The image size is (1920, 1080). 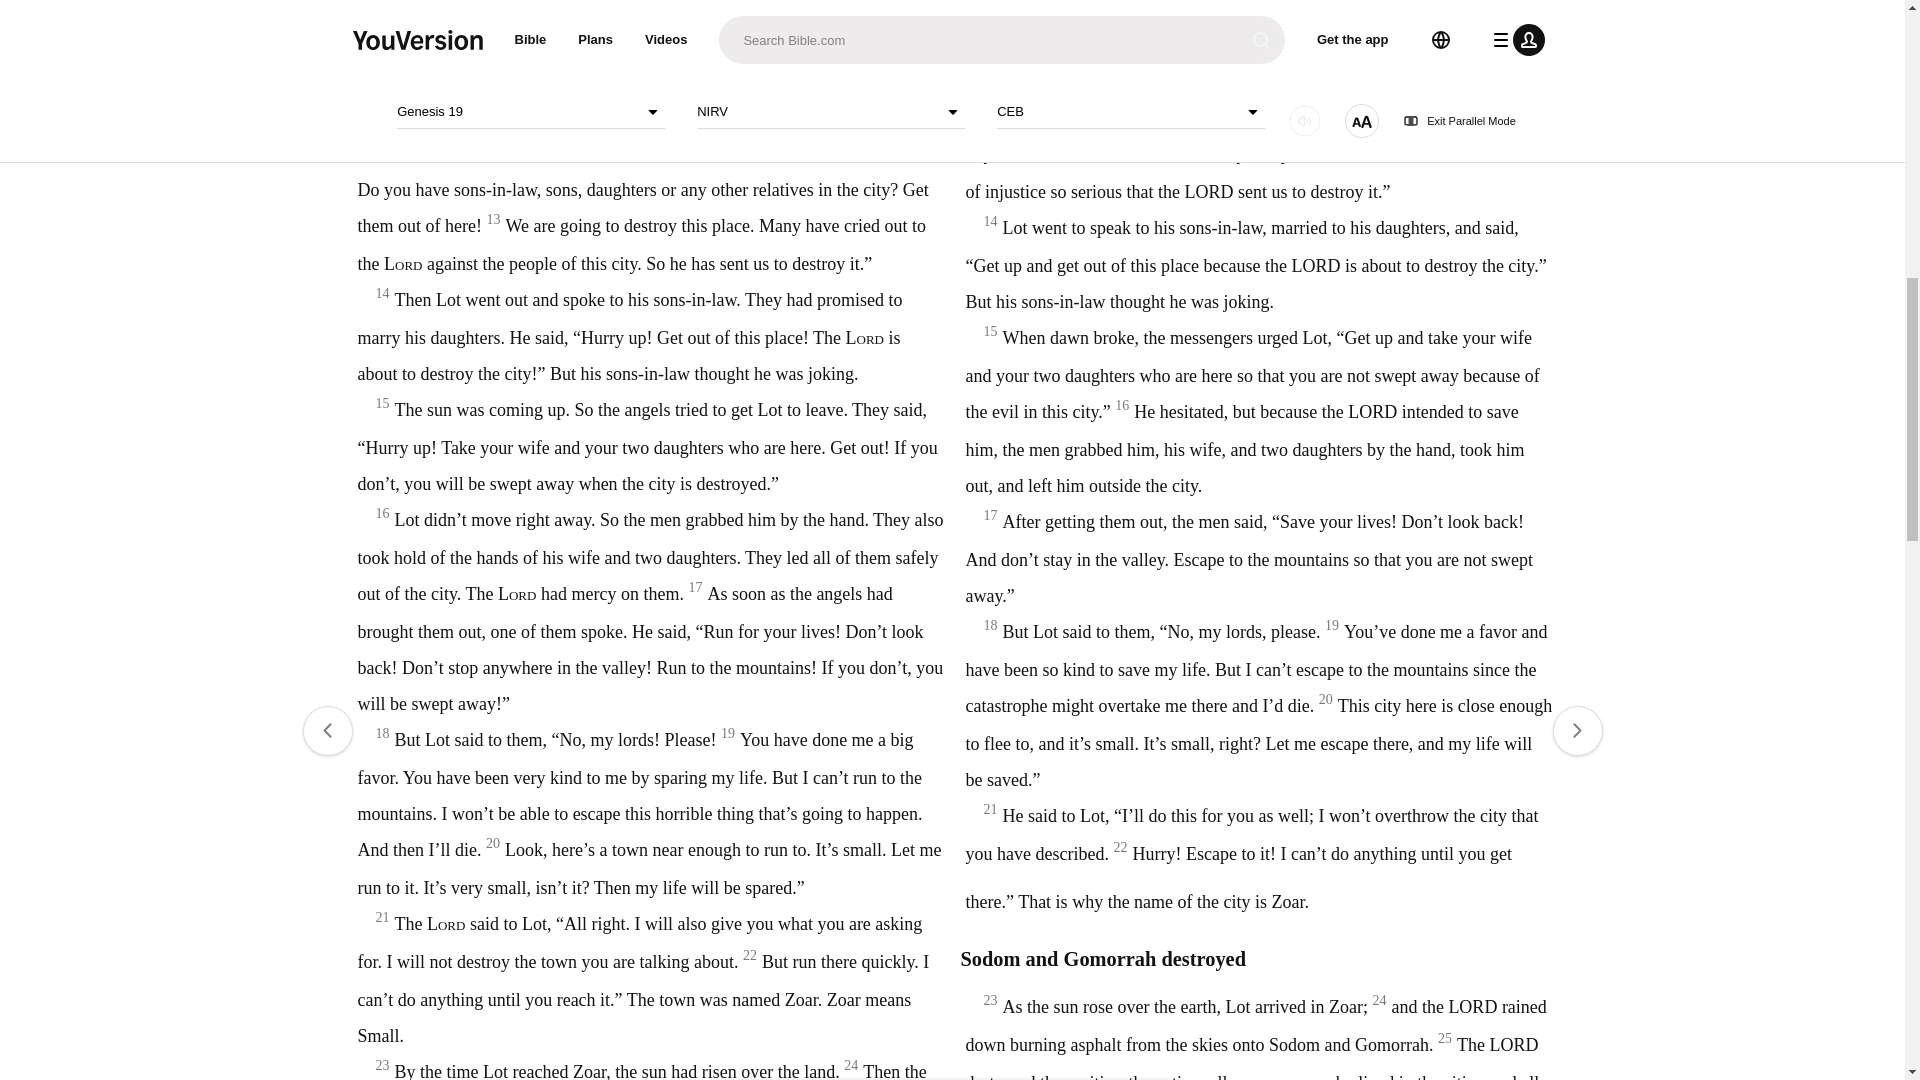 I want to click on Sign up or sign in, so click(x=1020, y=324).